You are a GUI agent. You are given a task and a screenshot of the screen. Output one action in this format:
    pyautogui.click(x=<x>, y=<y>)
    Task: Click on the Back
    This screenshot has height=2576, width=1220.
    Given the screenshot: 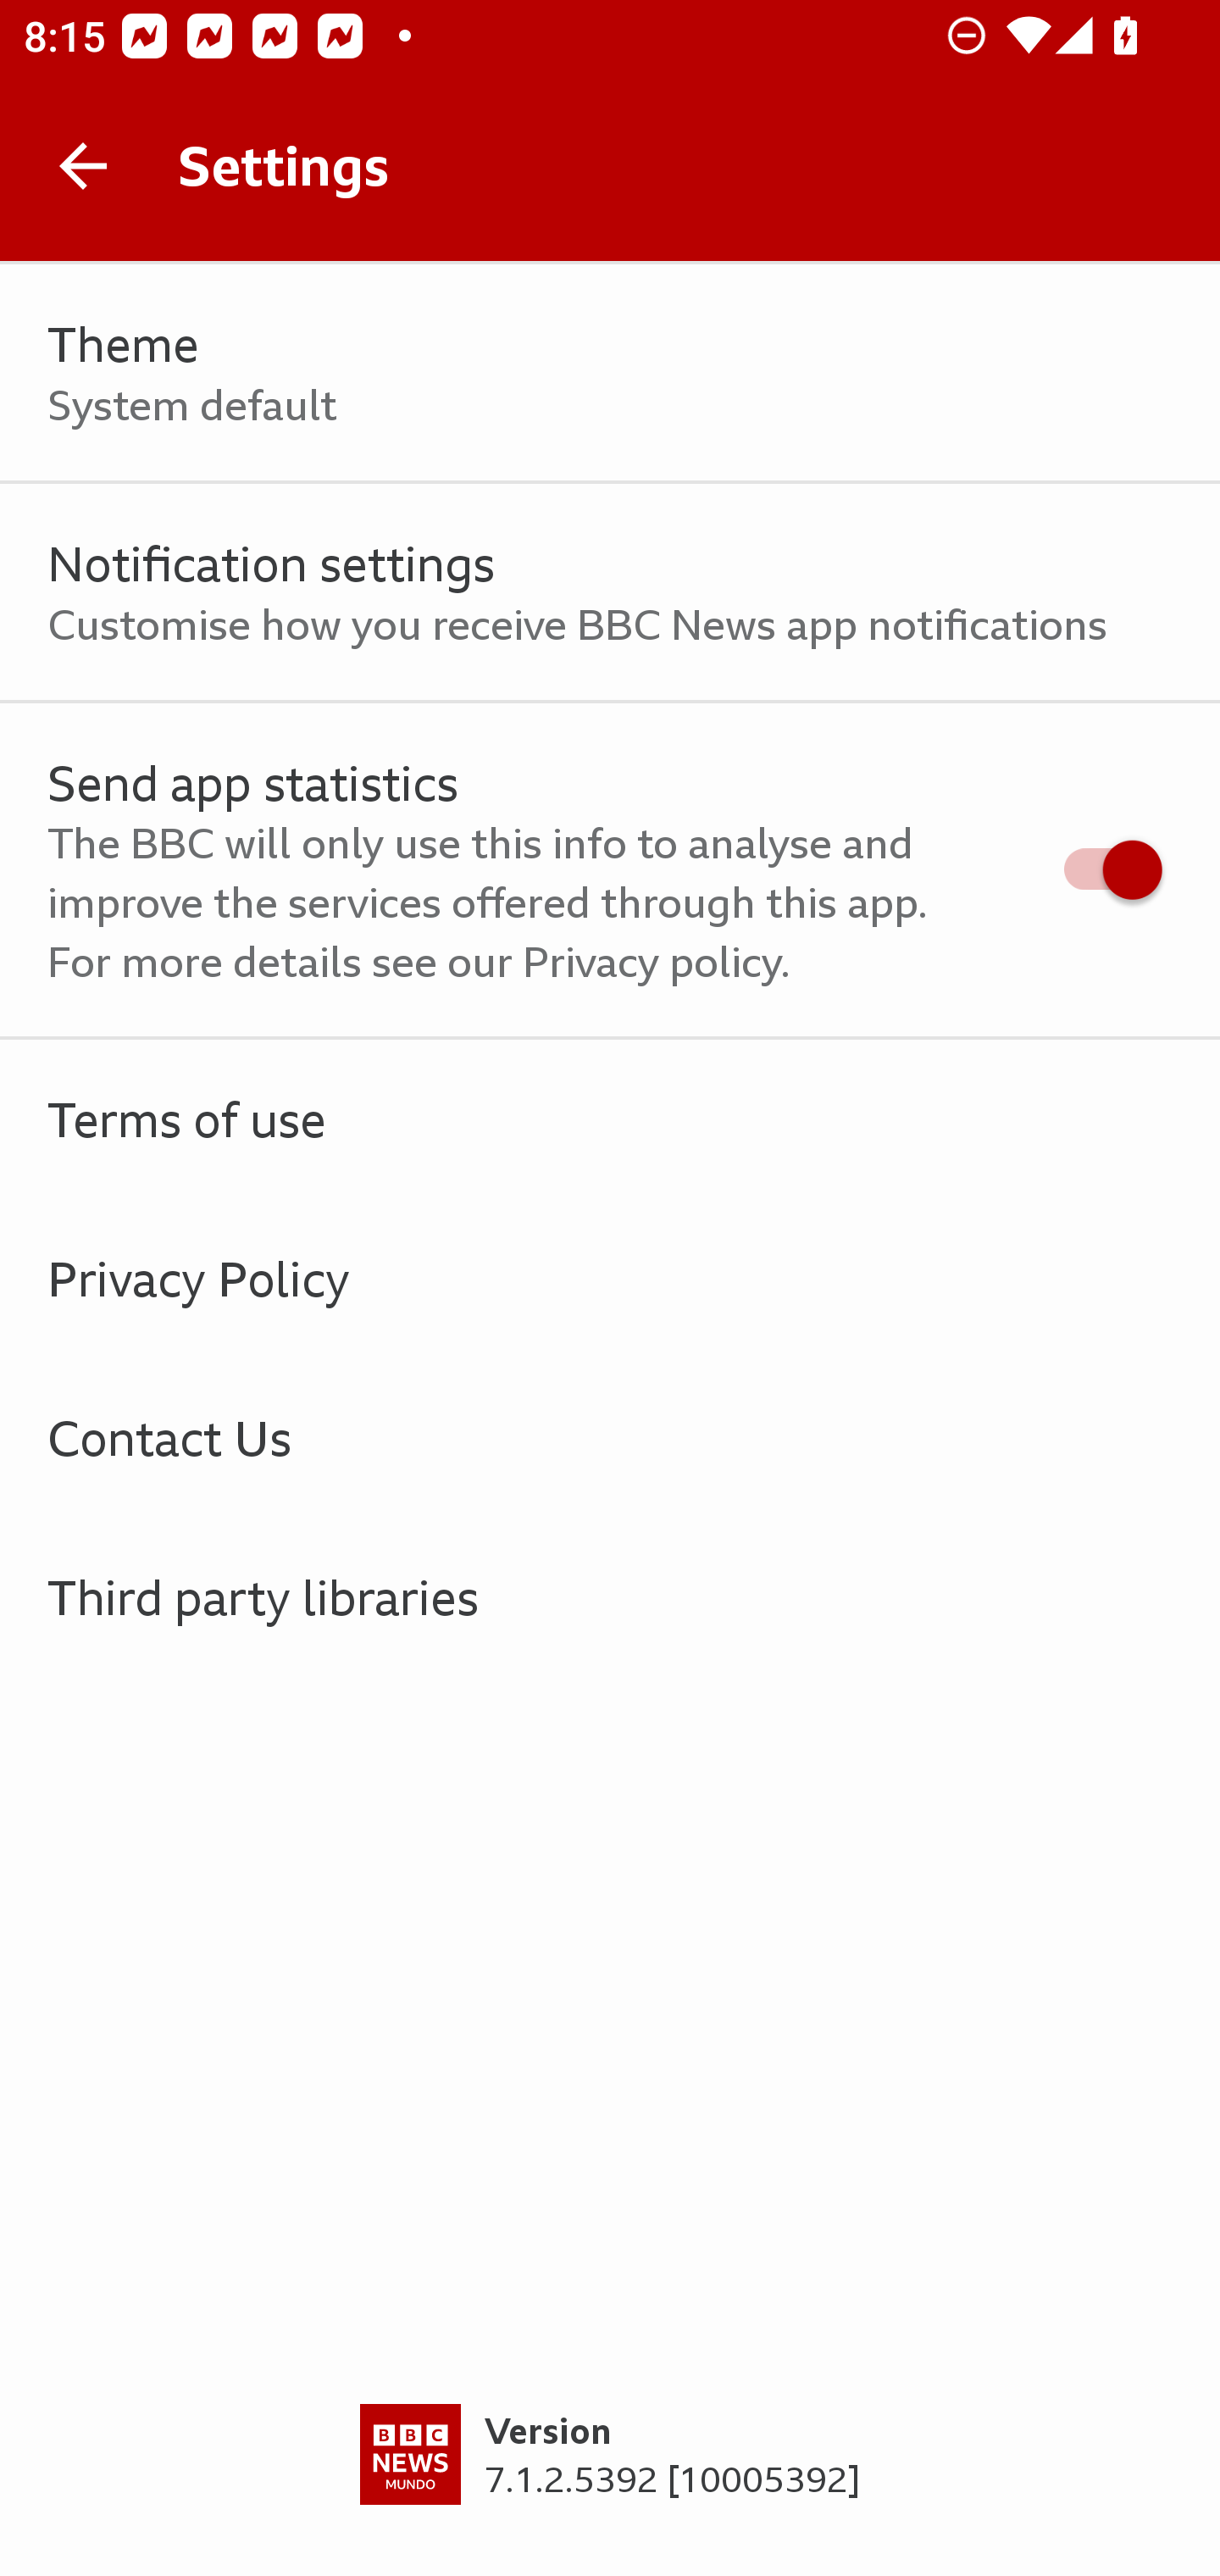 What is the action you would take?
    pyautogui.click(x=83, y=166)
    